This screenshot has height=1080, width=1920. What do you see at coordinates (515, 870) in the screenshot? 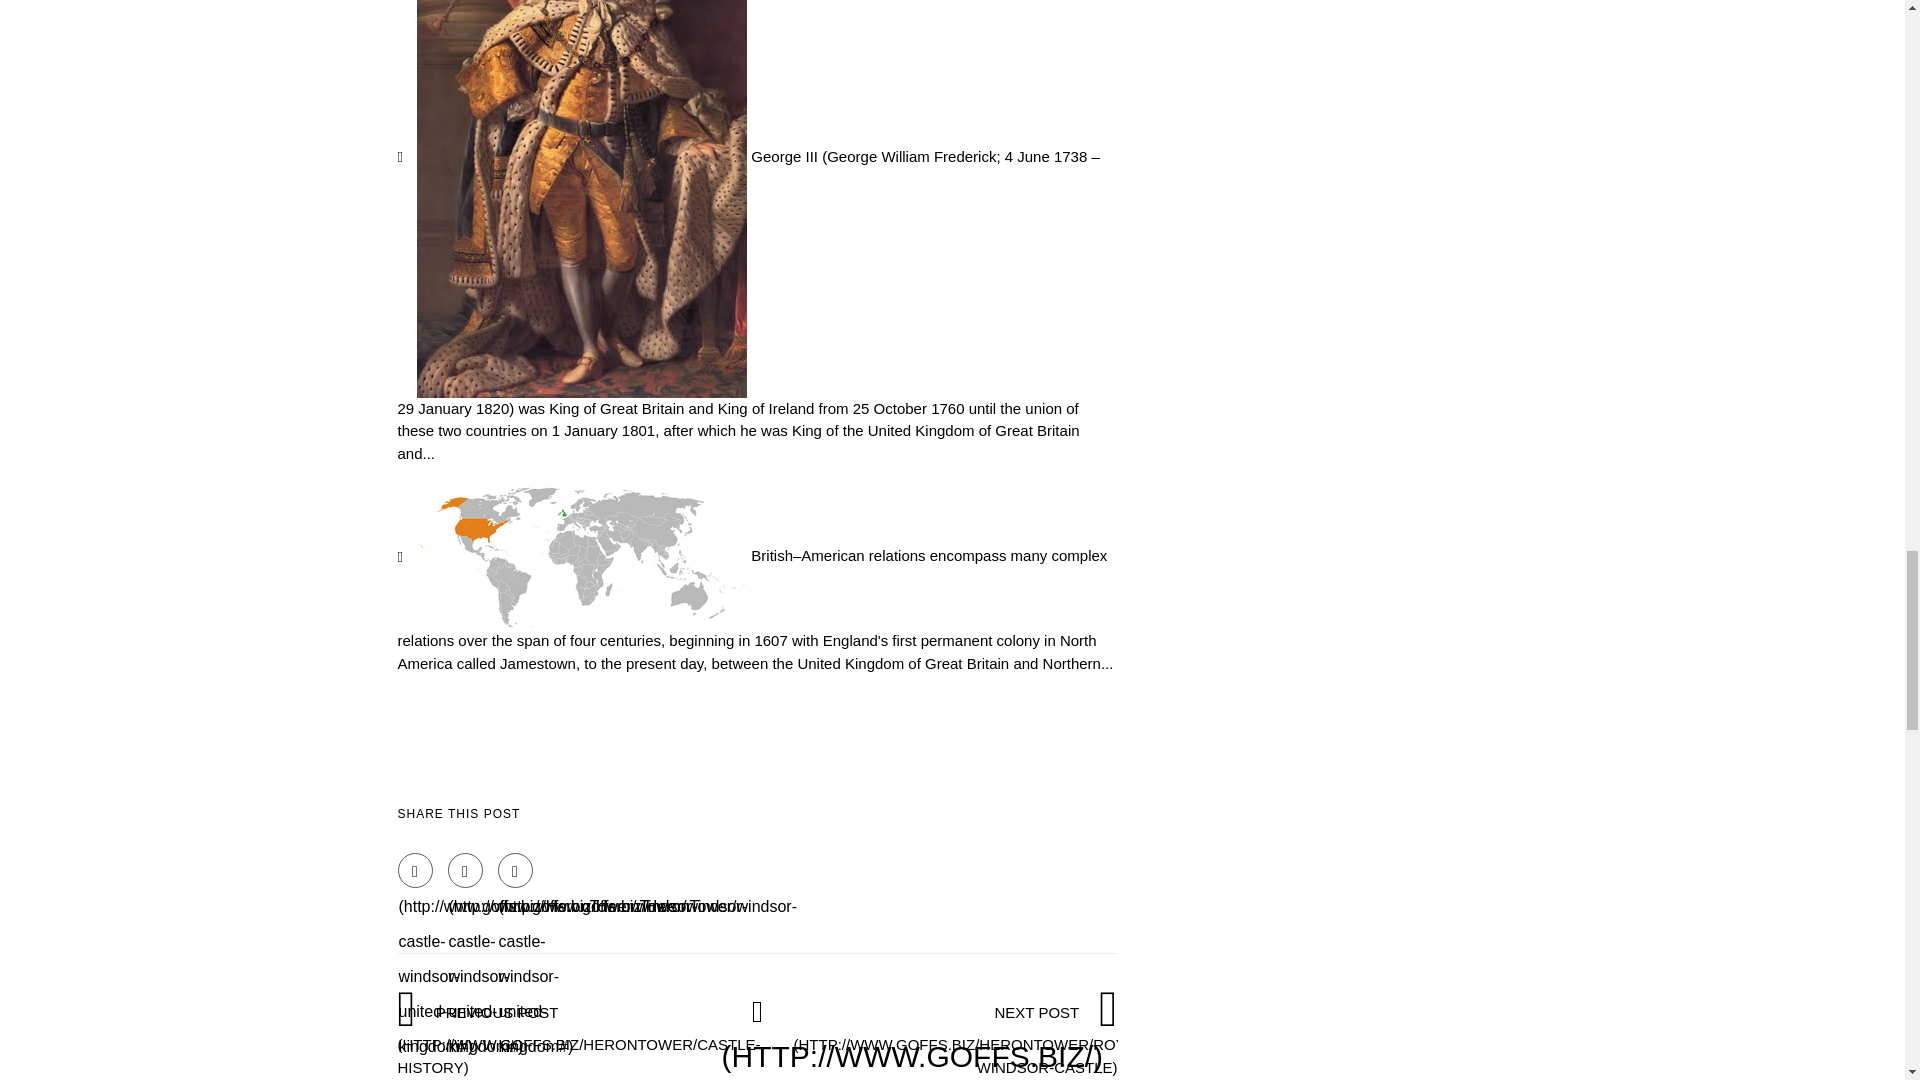
I see `Google Plus` at bounding box center [515, 870].